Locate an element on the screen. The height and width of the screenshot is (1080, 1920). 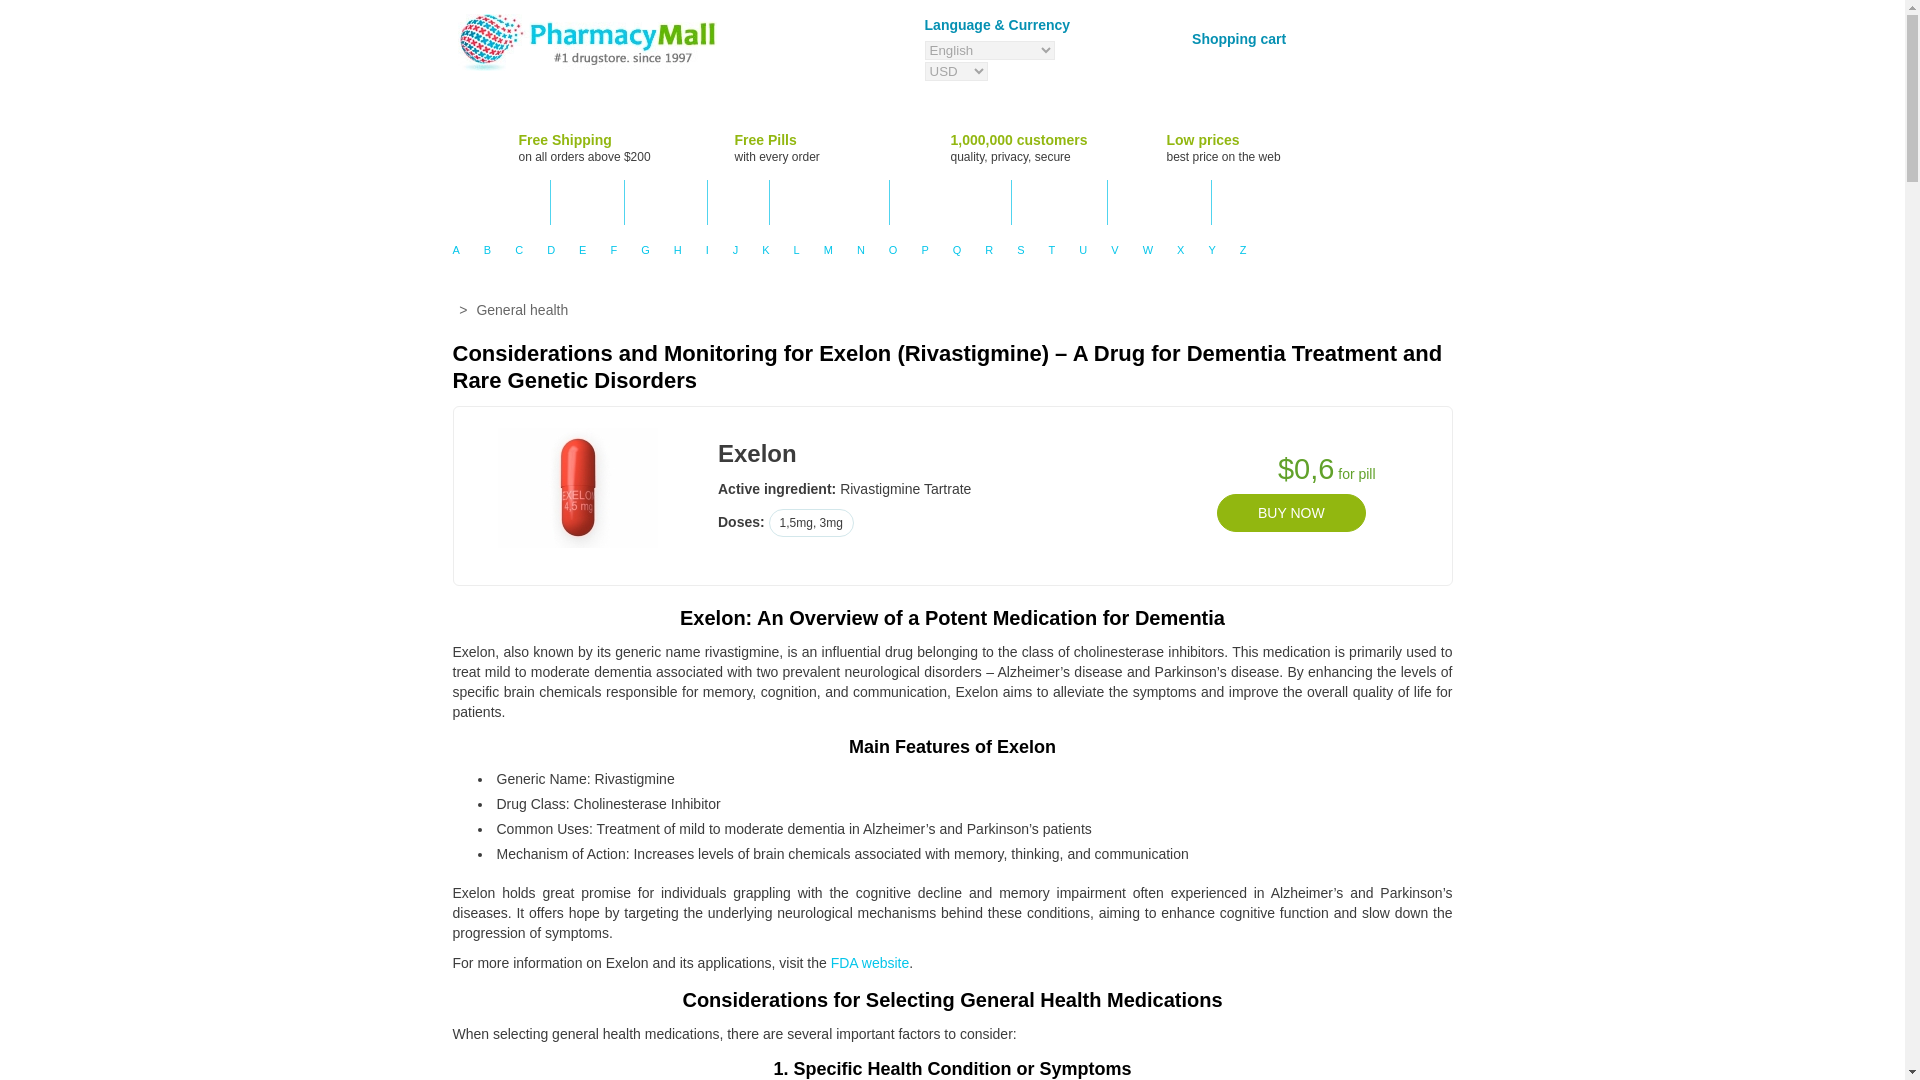
M is located at coordinates (828, 249).